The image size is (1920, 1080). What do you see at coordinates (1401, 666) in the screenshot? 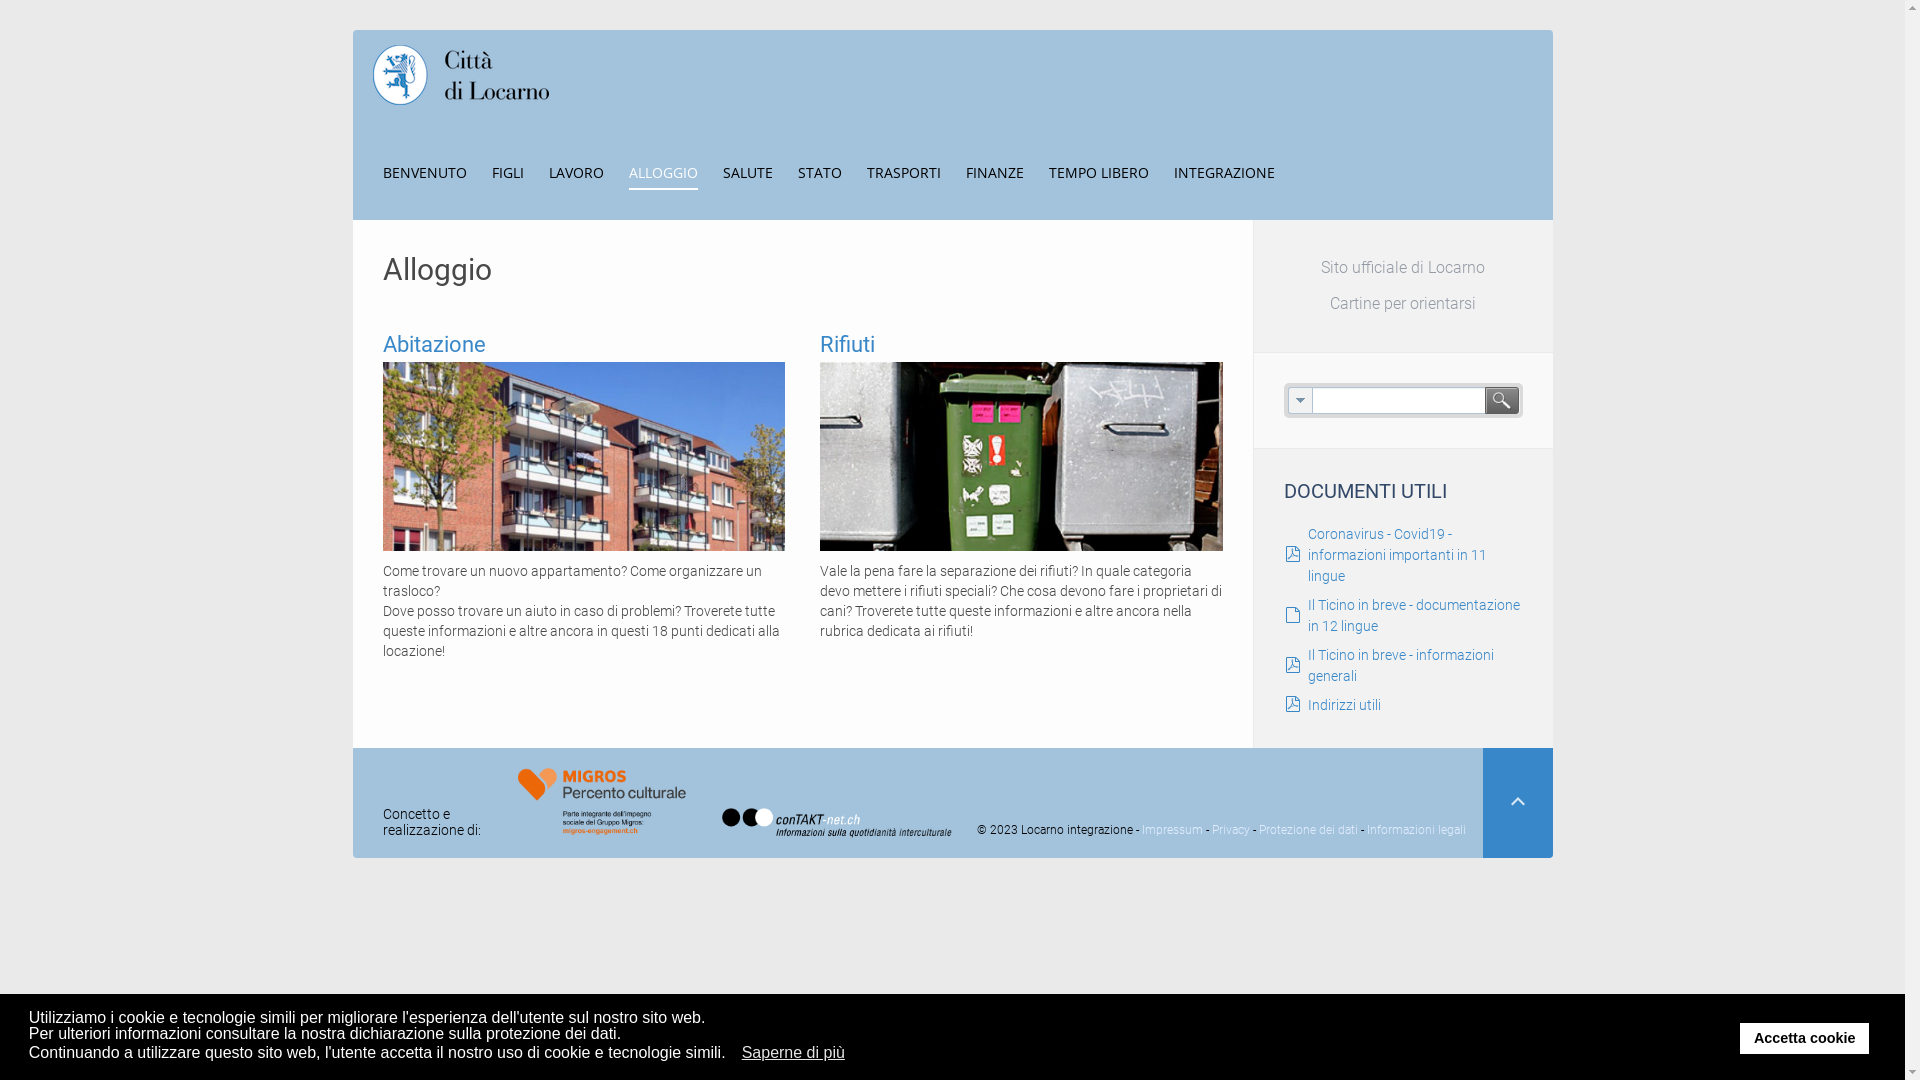
I see `Il Ticino in breve - informazioni generali` at bounding box center [1401, 666].